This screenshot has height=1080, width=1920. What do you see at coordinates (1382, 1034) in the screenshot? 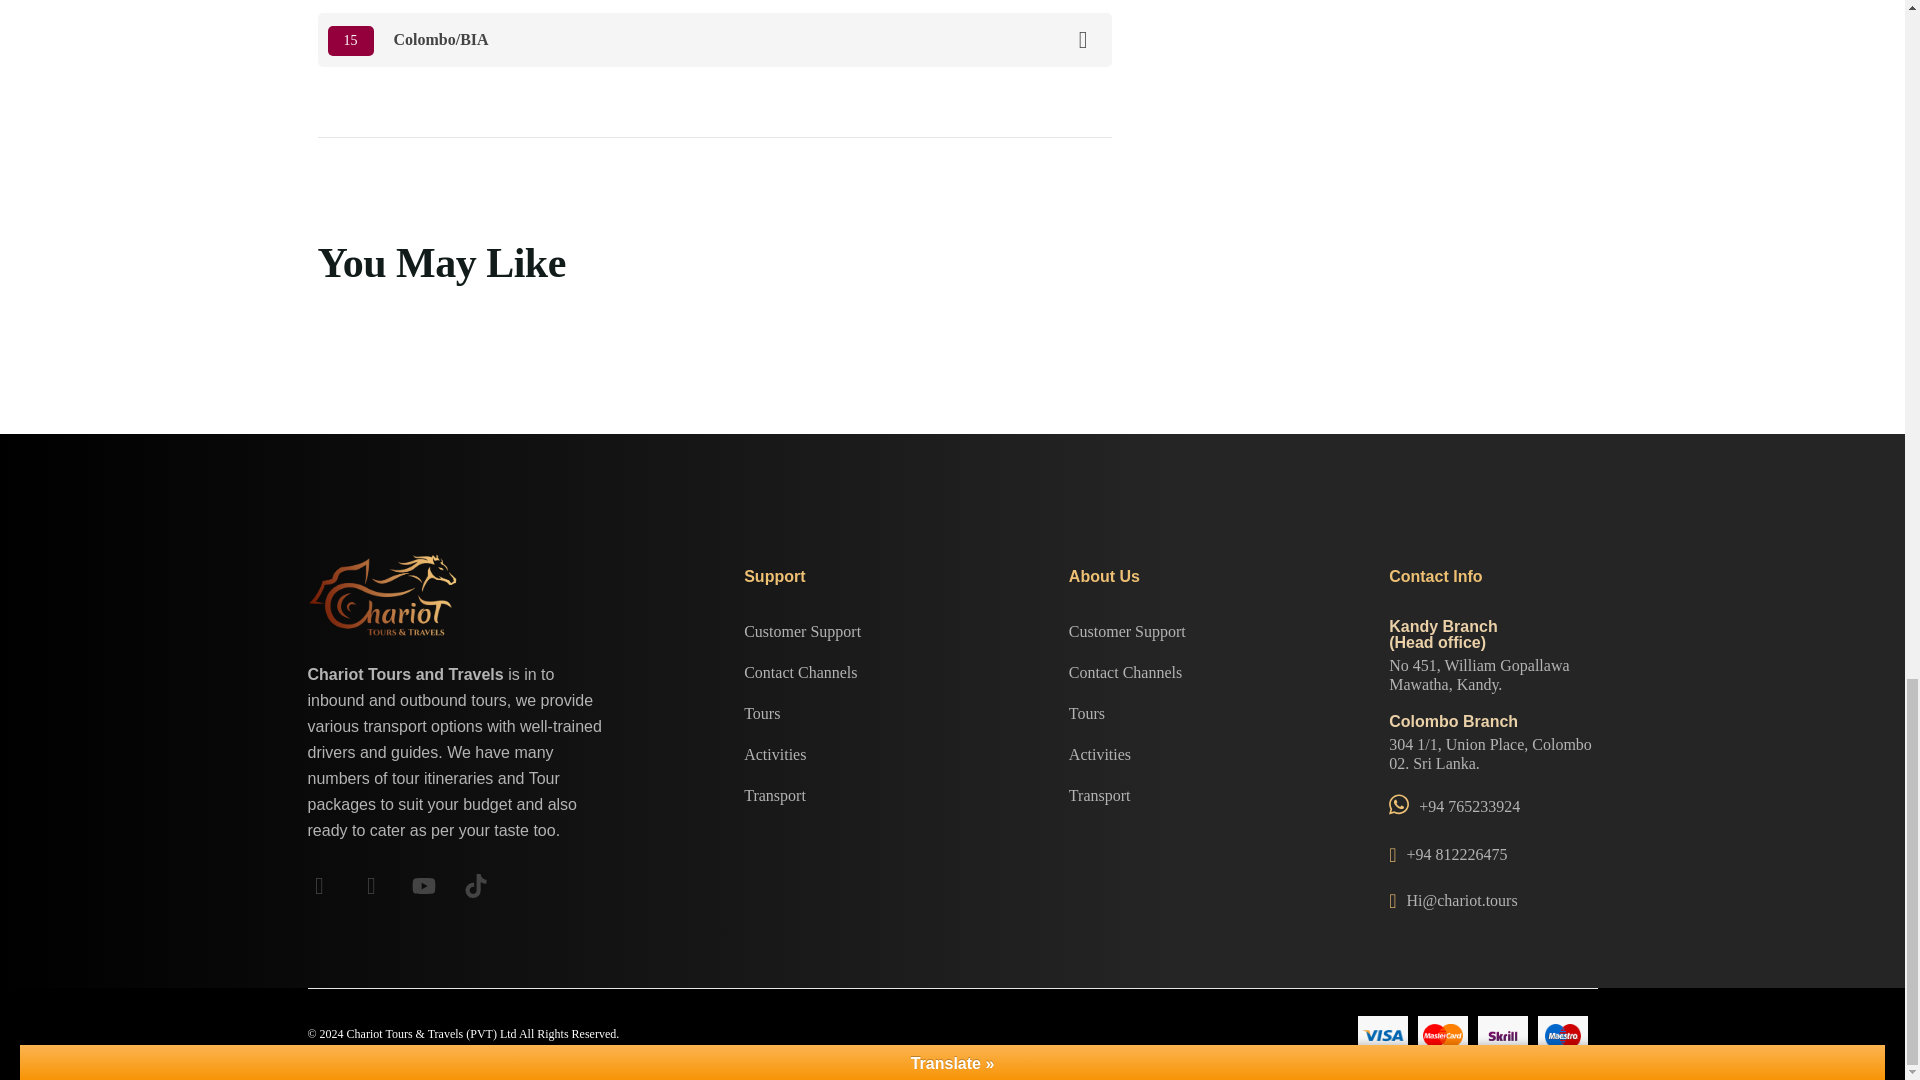
I see `visa` at bounding box center [1382, 1034].